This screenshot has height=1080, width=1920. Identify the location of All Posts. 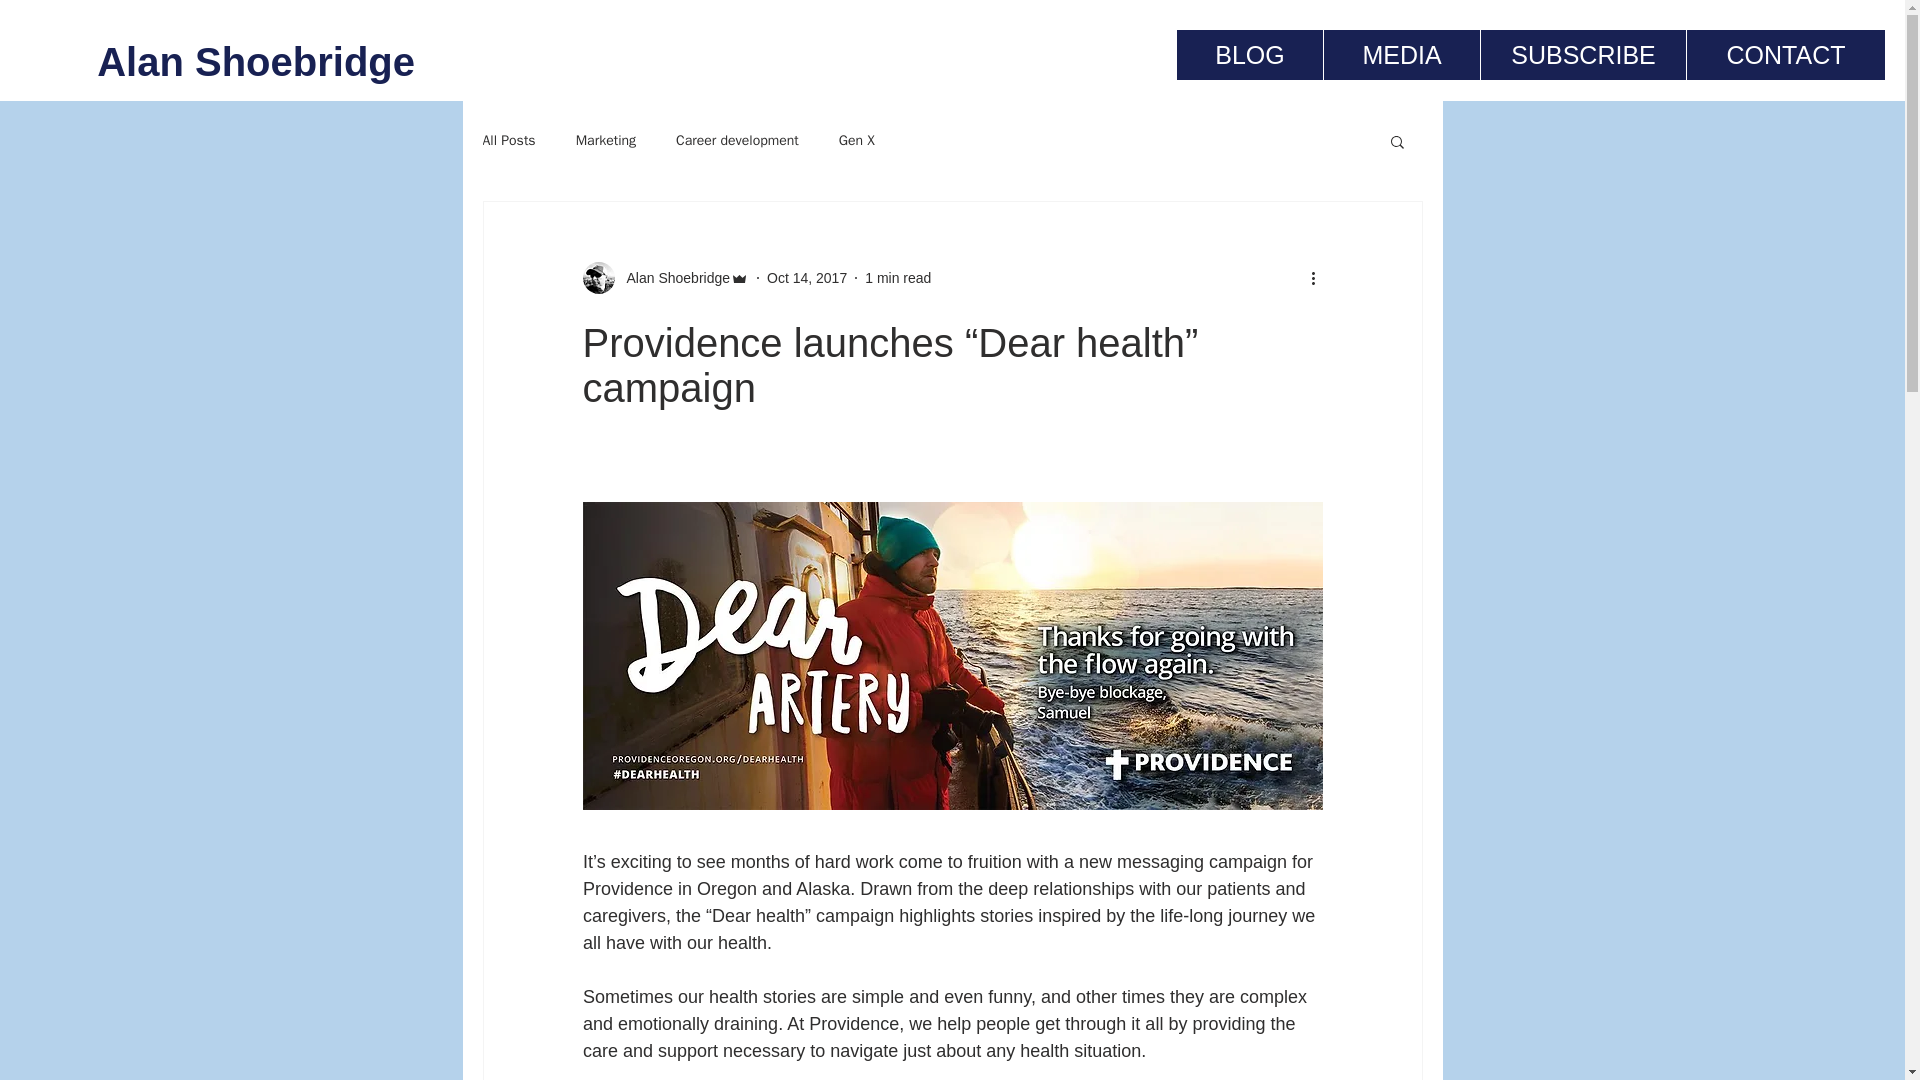
(508, 140).